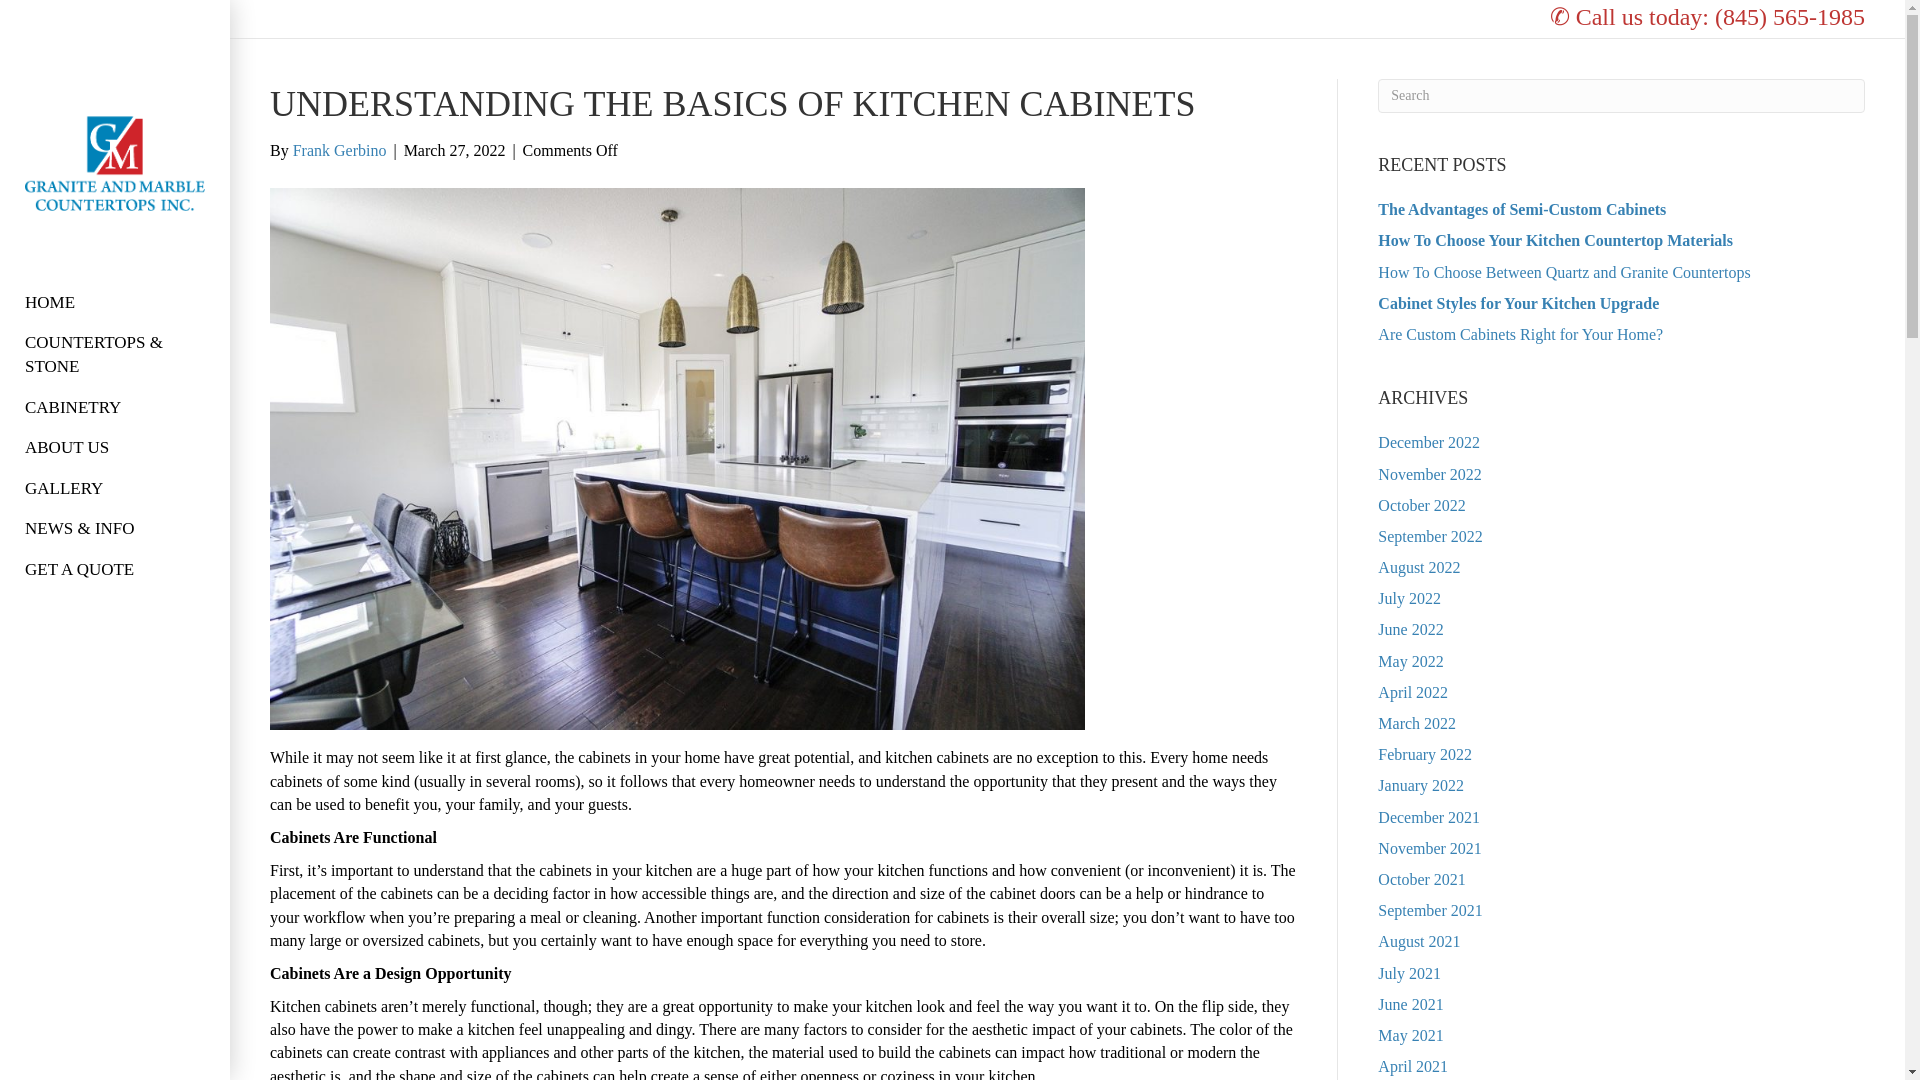 The width and height of the screenshot is (1920, 1080). What do you see at coordinates (1410, 598) in the screenshot?
I see `July 2022` at bounding box center [1410, 598].